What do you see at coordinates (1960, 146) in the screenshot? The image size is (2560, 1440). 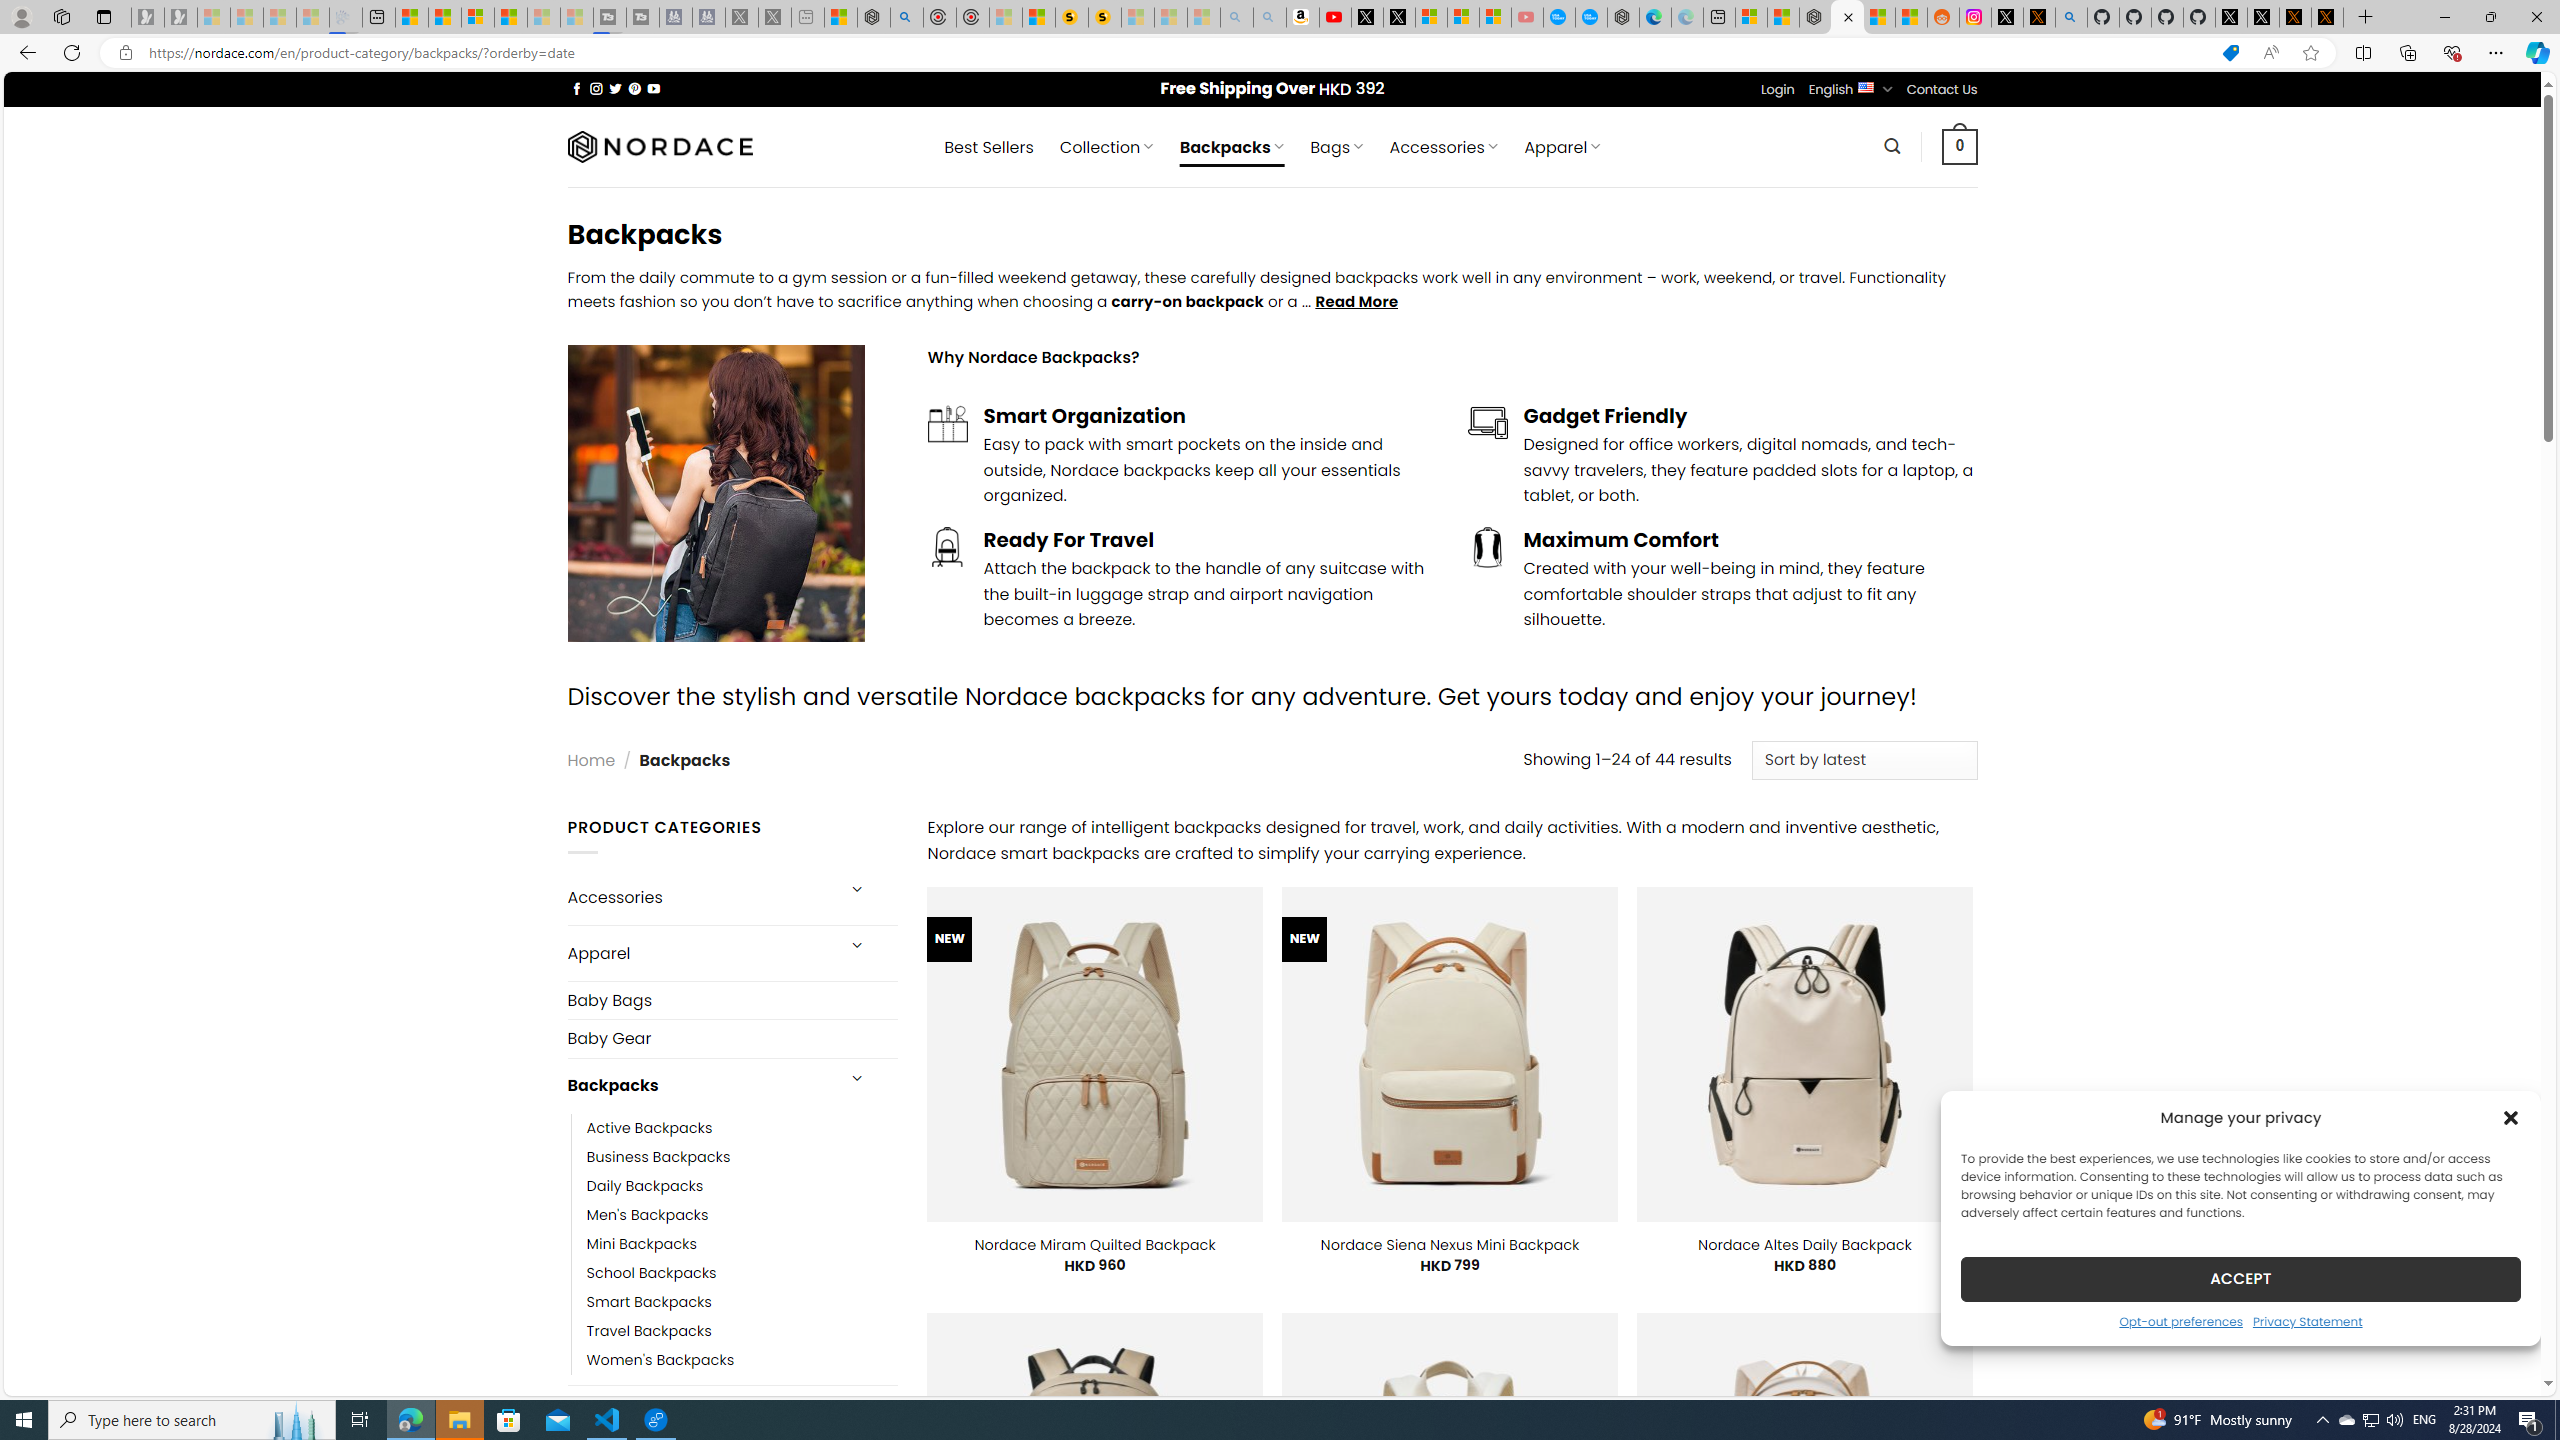 I see ` 0 ` at bounding box center [1960, 146].